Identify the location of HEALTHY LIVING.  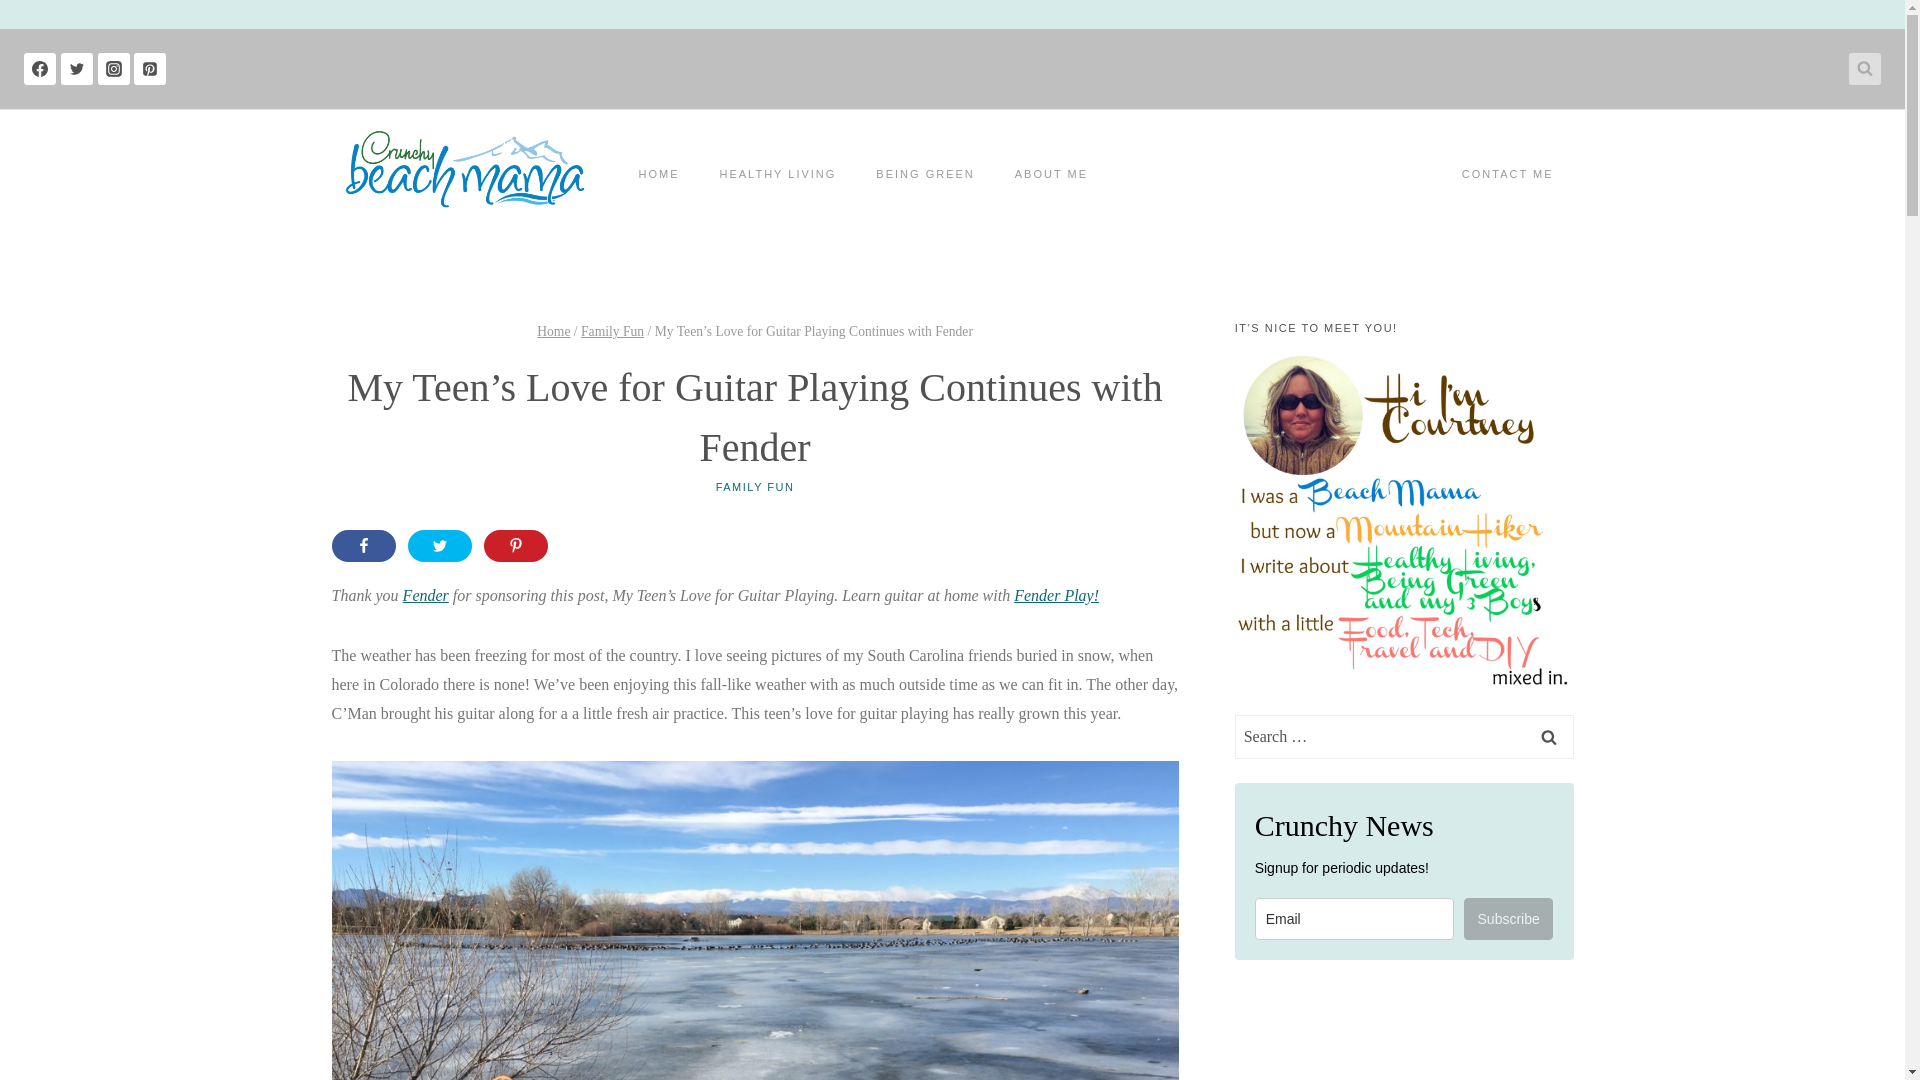
(778, 174).